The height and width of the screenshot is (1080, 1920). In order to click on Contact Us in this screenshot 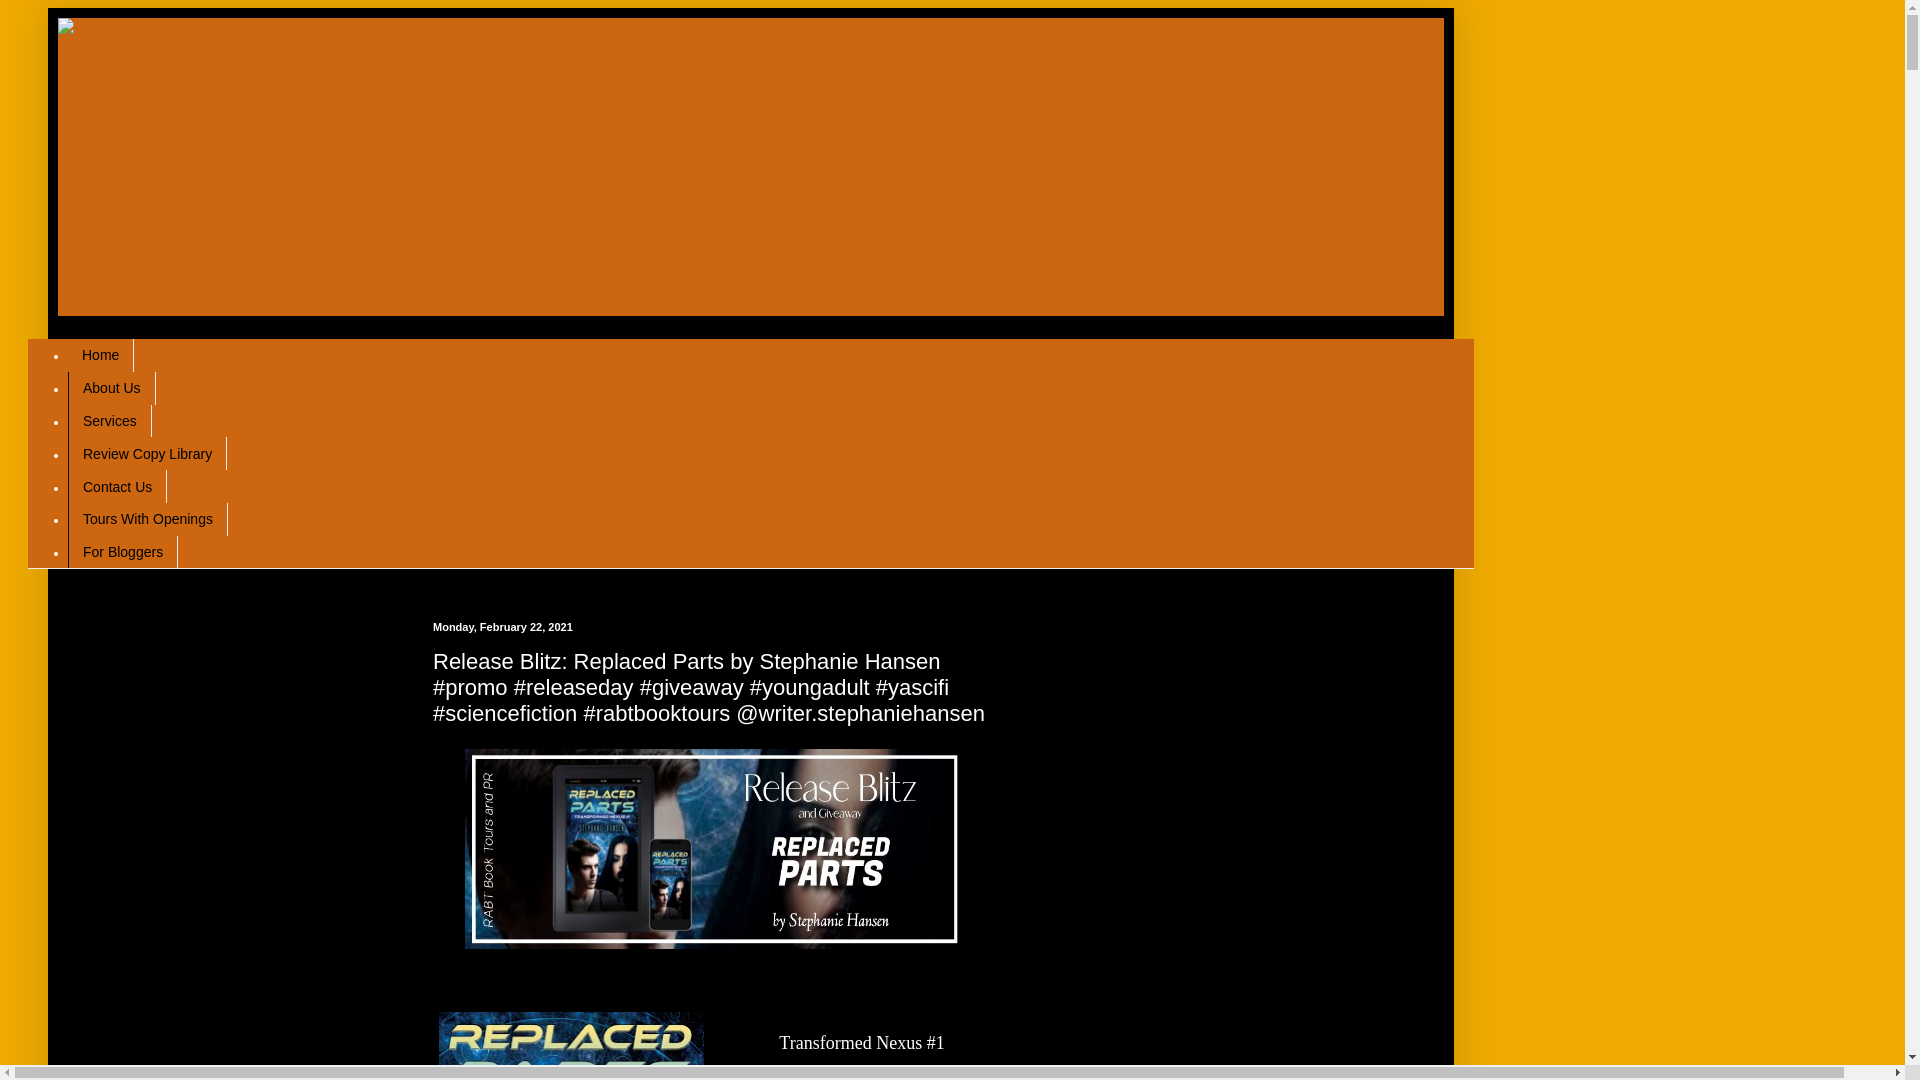, I will do `click(117, 486)`.